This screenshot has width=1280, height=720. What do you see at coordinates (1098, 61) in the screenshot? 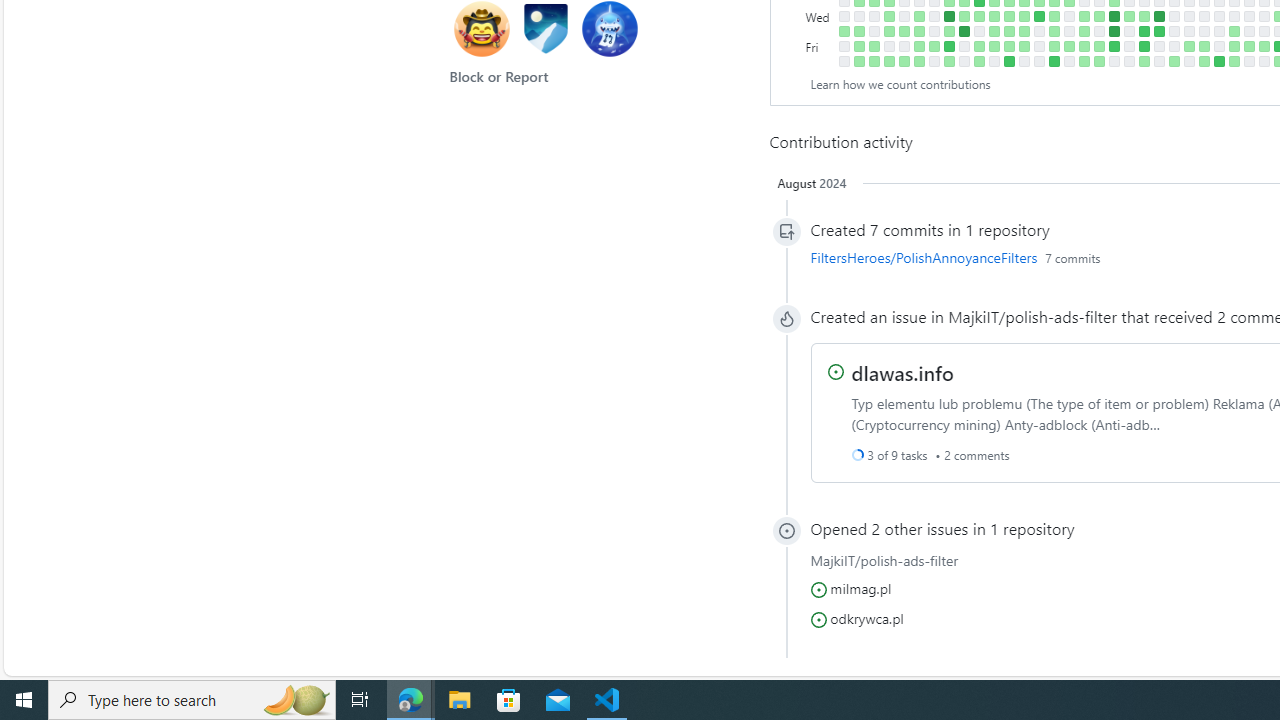
I see `1 contribution on December 23rd.` at bounding box center [1098, 61].